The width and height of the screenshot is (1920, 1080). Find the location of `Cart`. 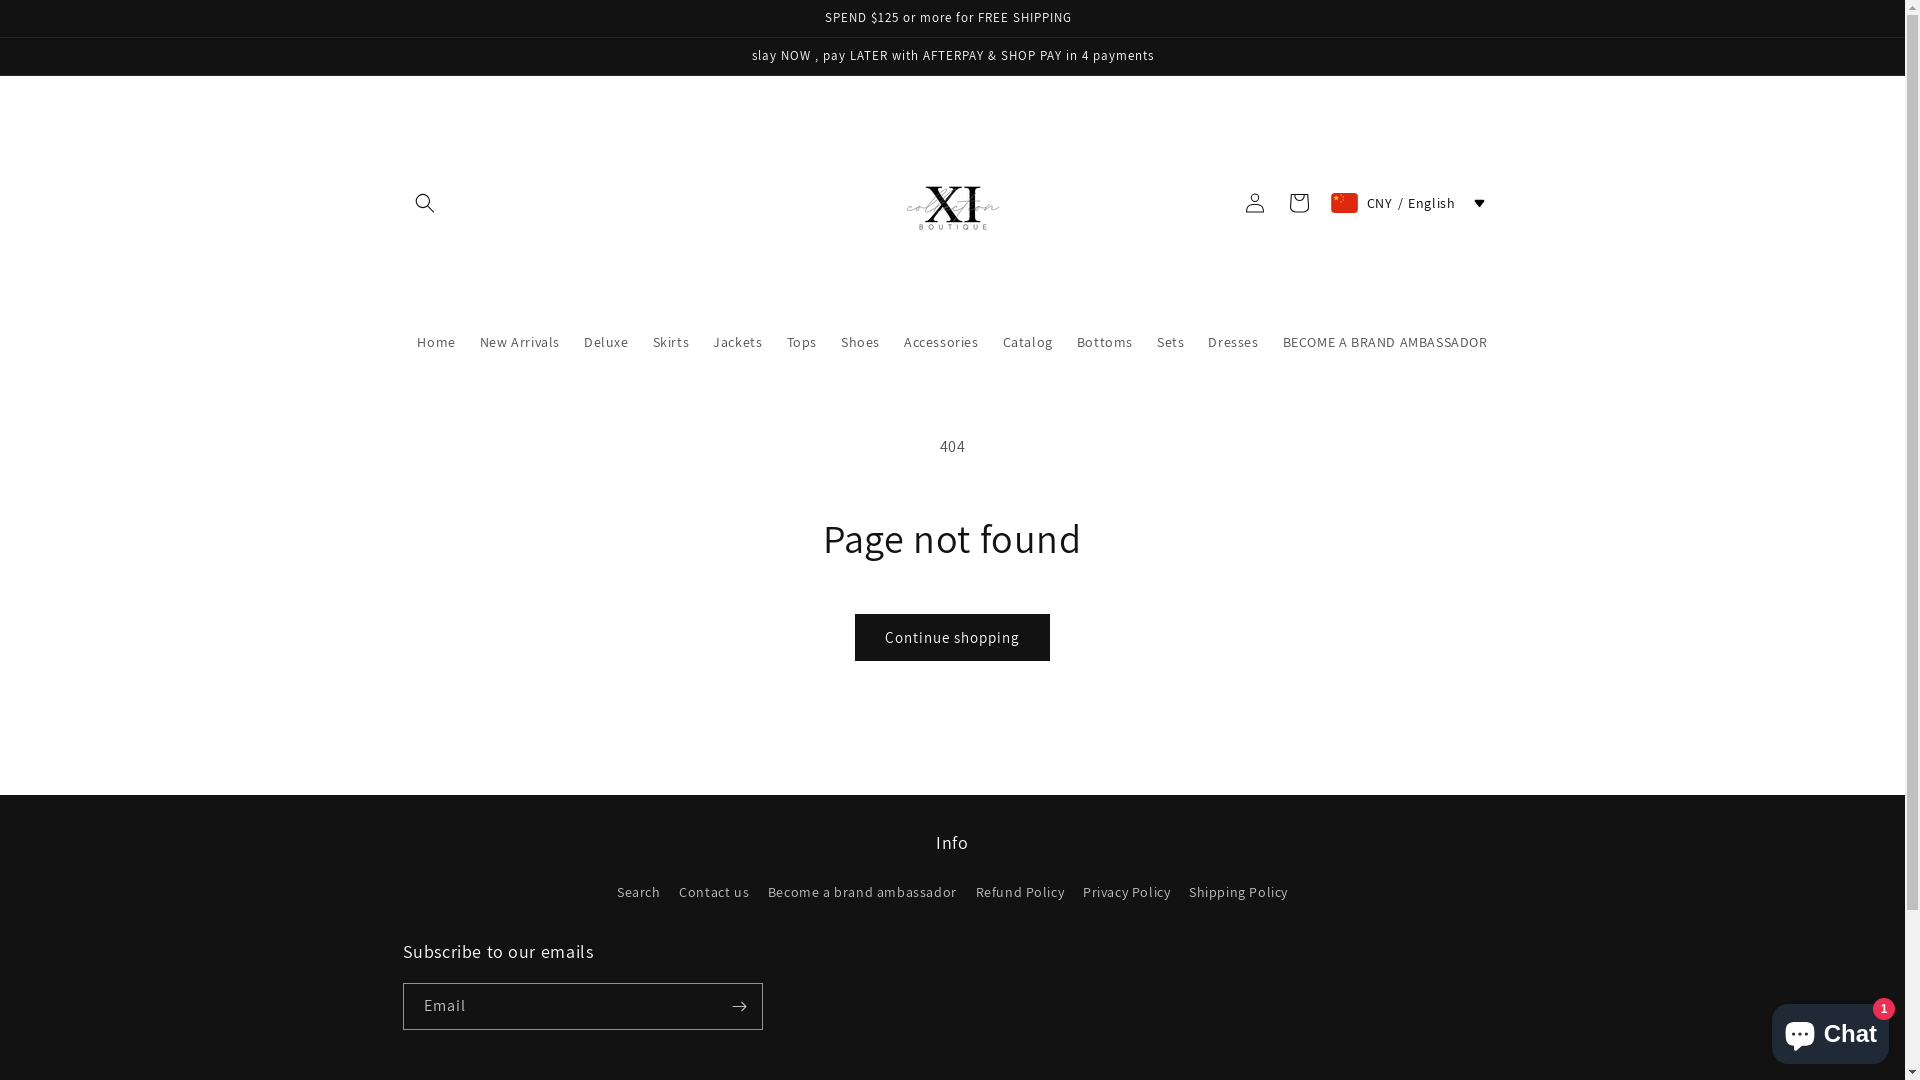

Cart is located at coordinates (1299, 203).